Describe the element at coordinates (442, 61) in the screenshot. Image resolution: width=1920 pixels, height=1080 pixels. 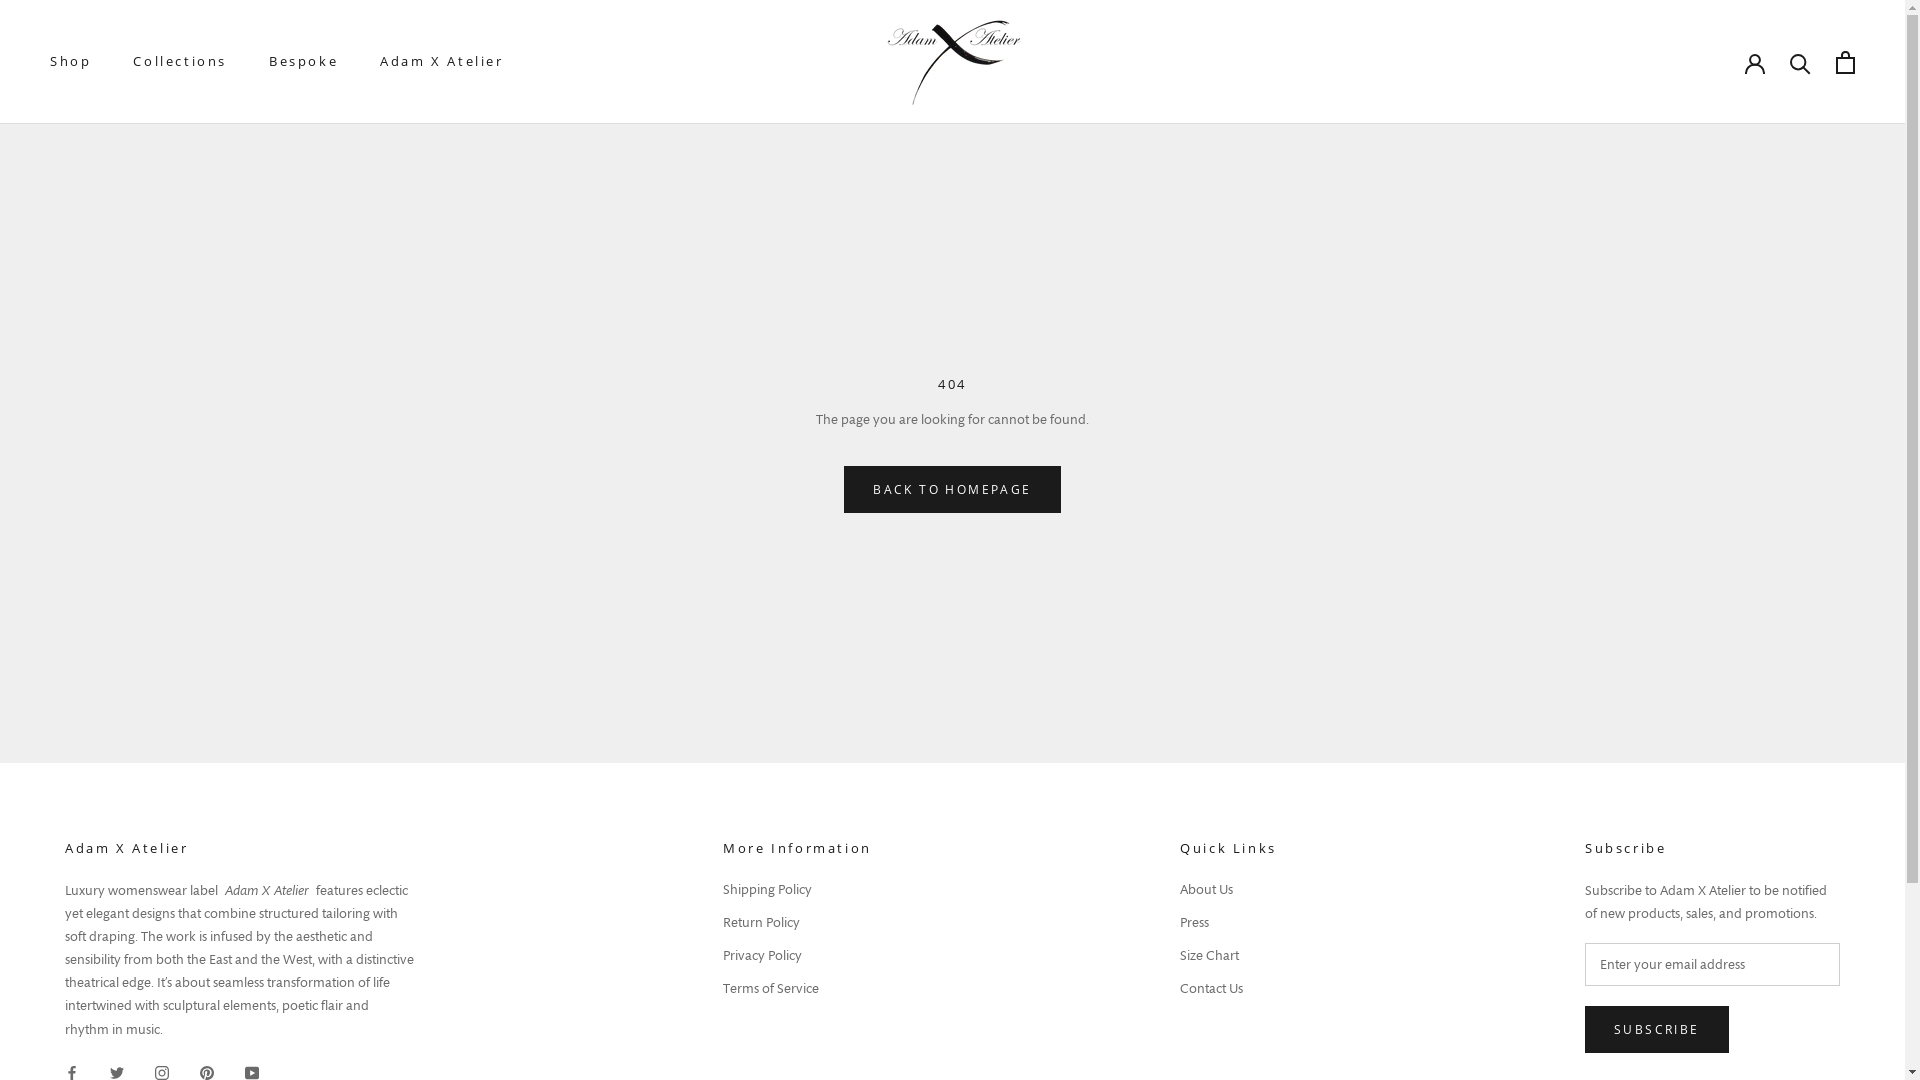
I see `Adam X Atelier` at that location.